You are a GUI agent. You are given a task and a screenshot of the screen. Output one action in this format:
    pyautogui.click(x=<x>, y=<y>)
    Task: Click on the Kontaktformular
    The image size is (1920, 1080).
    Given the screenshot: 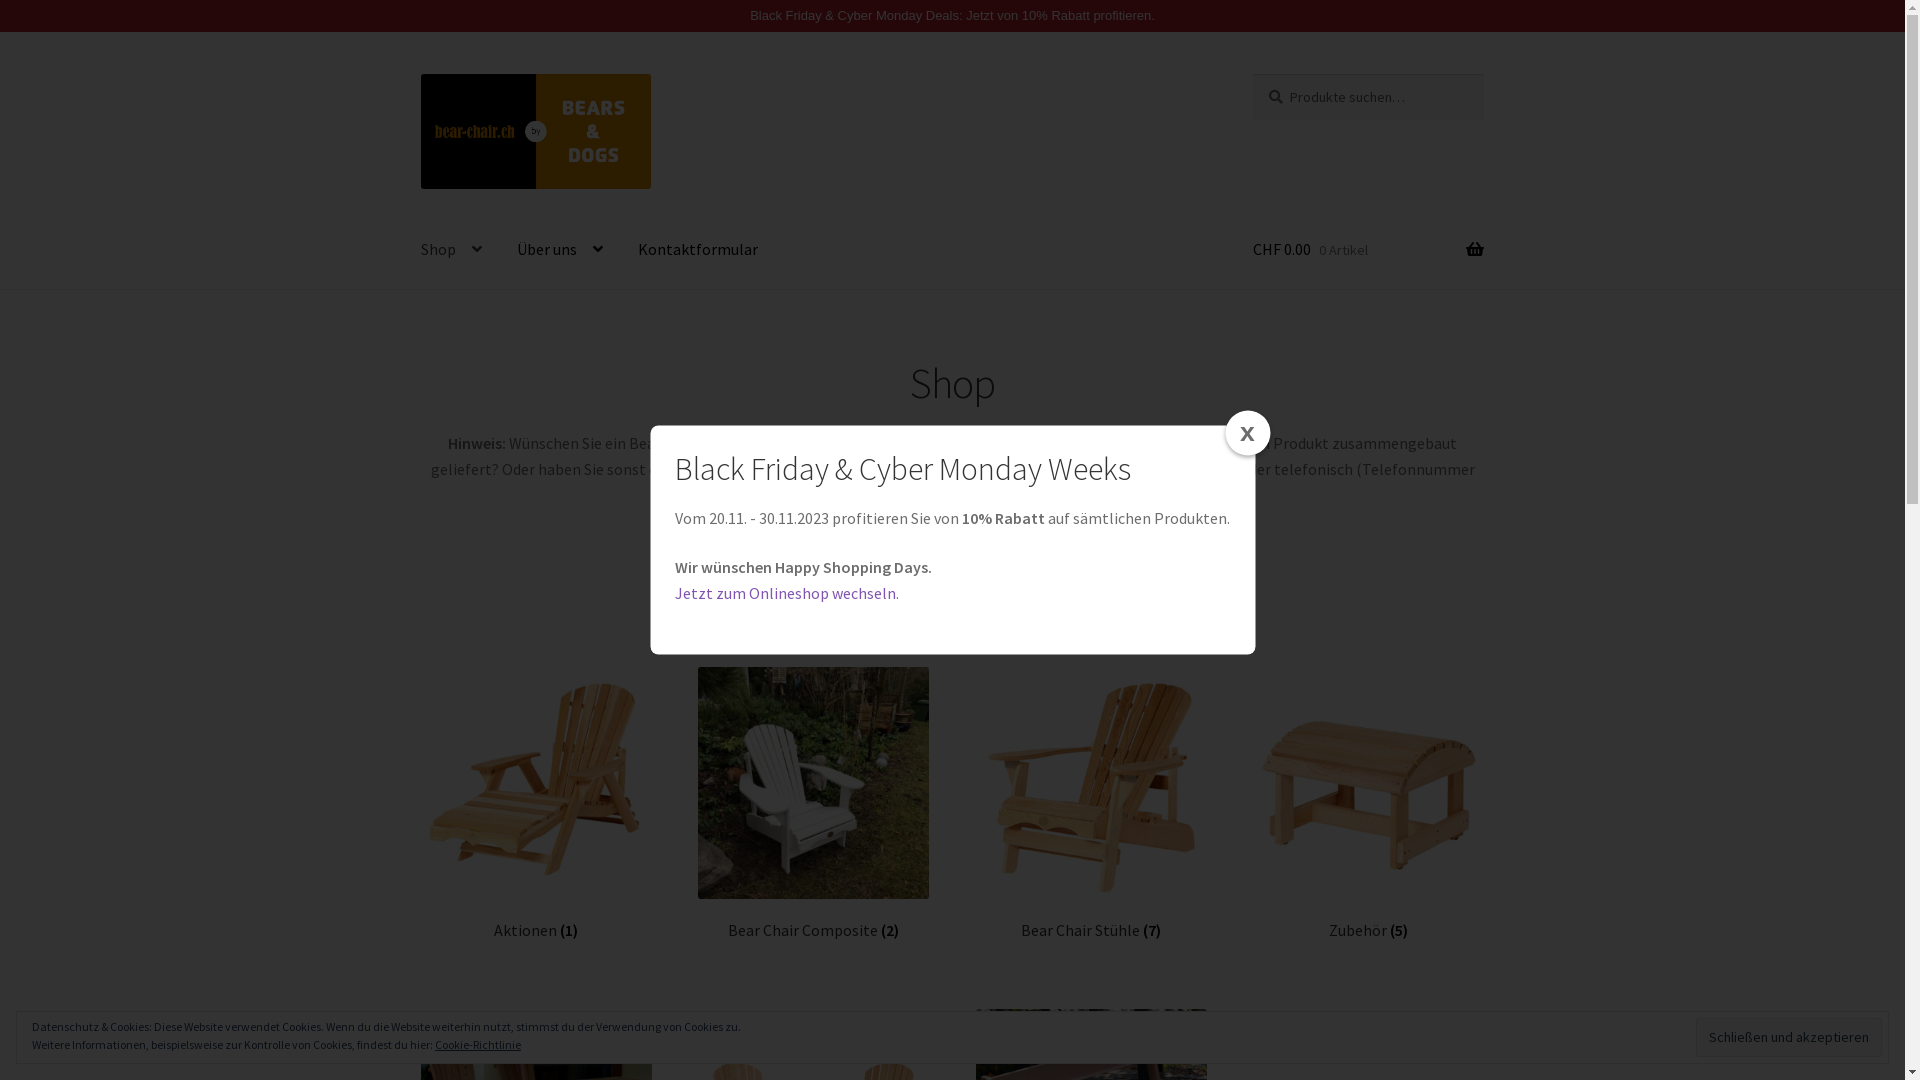 What is the action you would take?
    pyautogui.click(x=1176, y=469)
    